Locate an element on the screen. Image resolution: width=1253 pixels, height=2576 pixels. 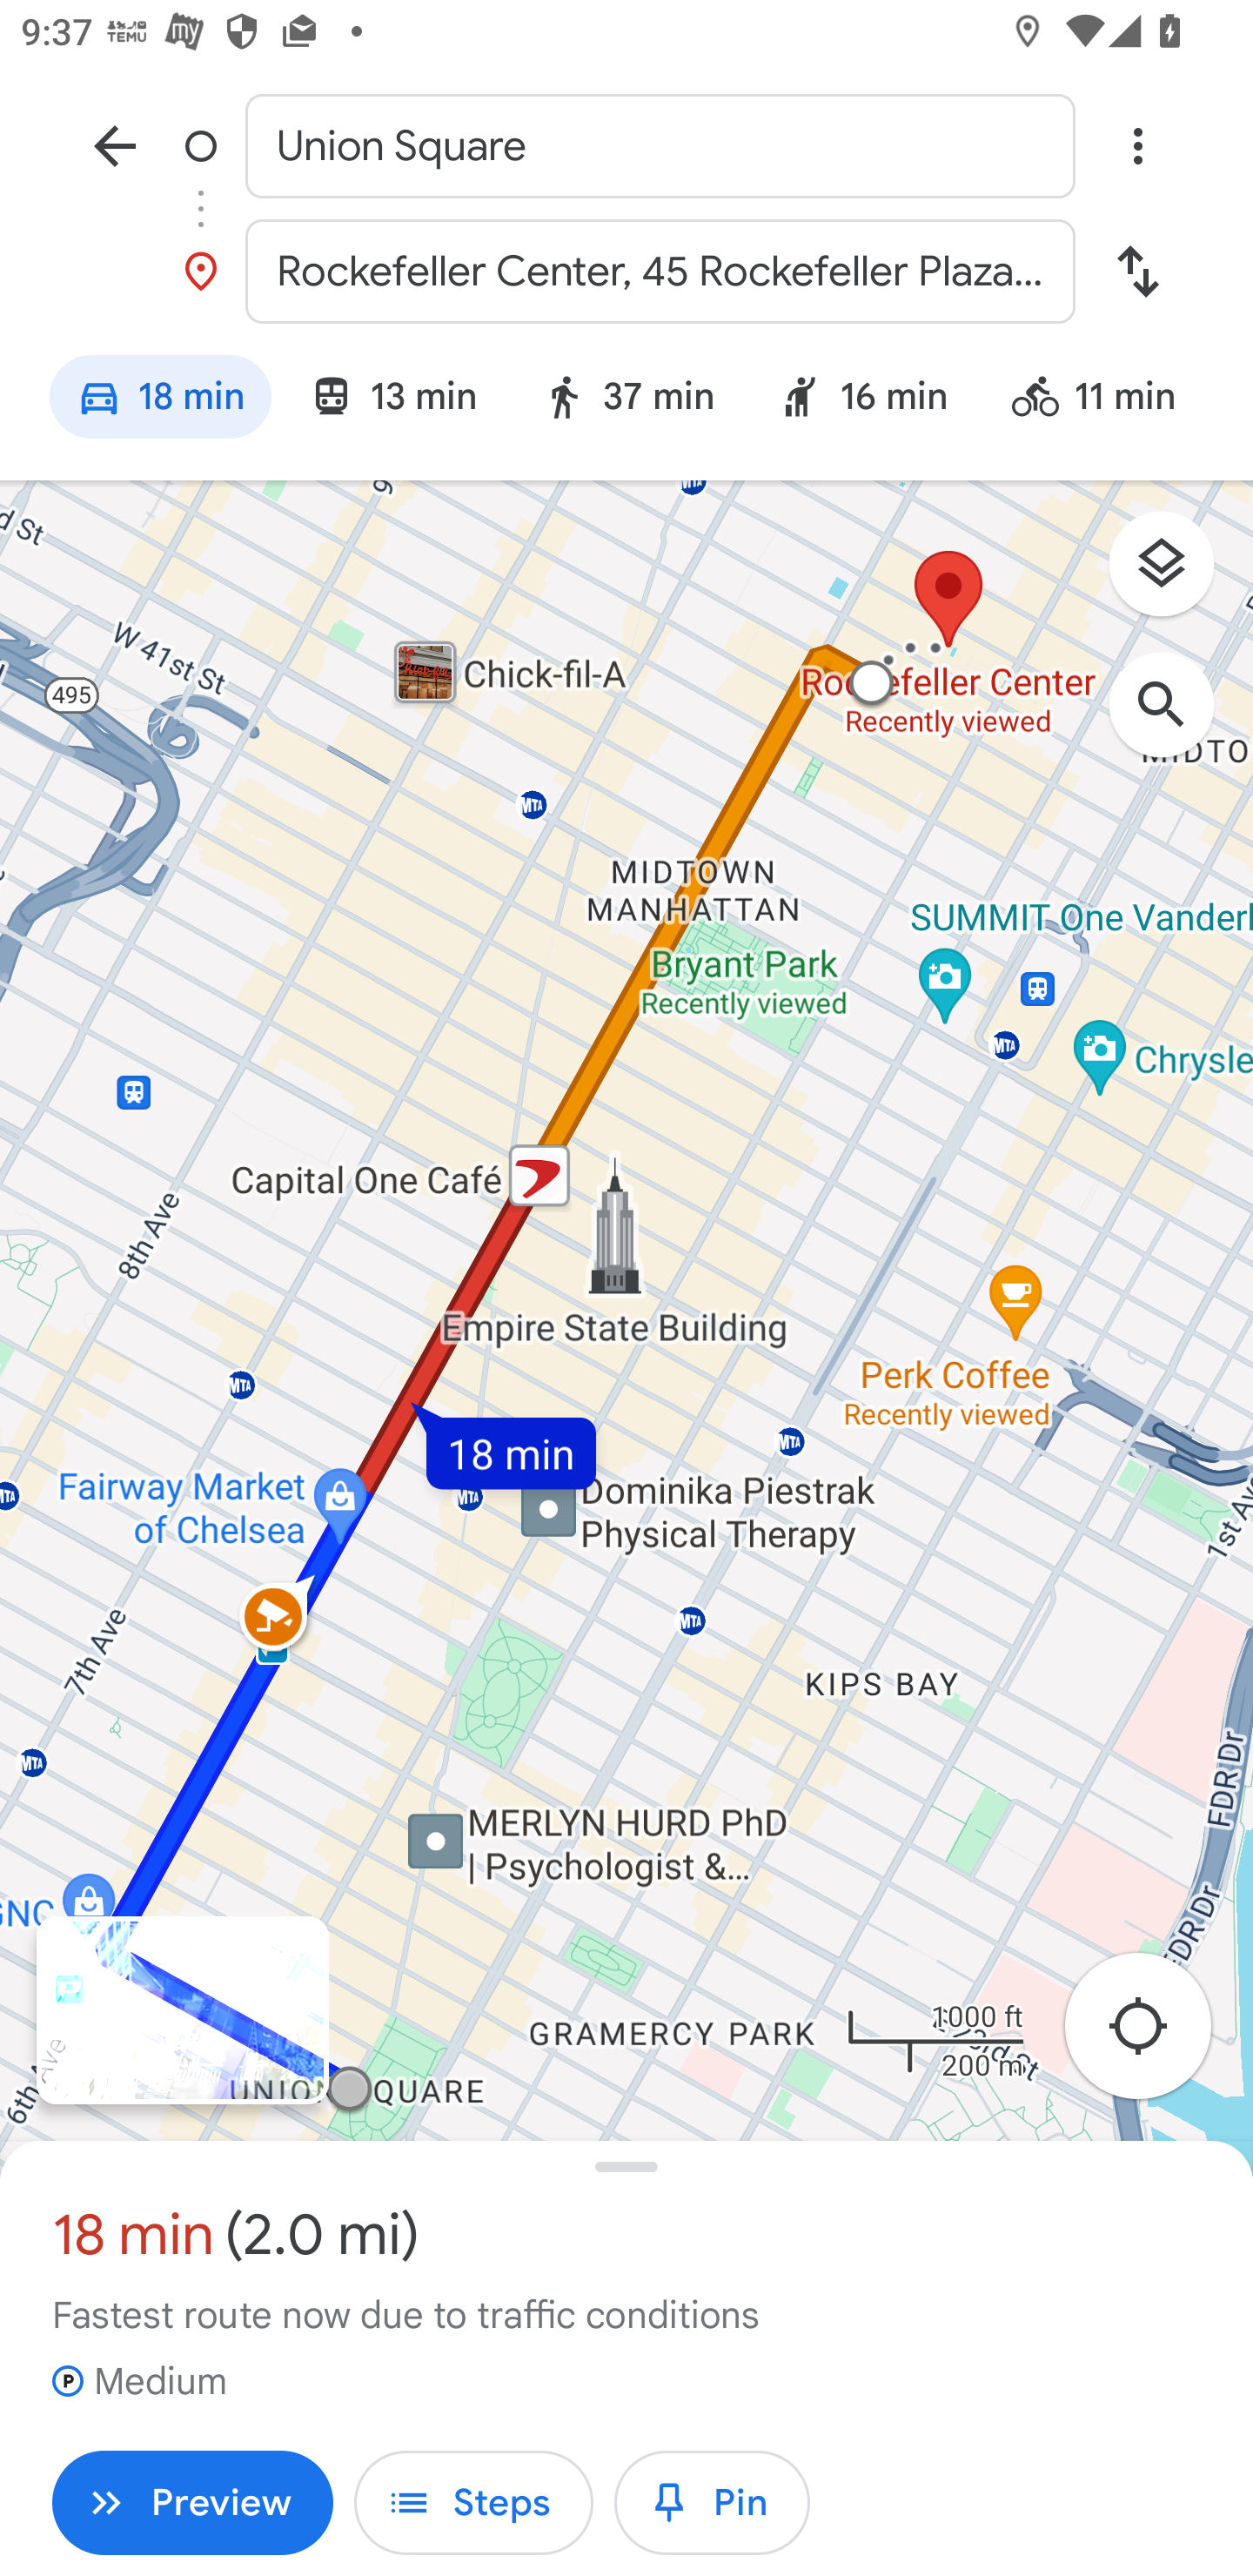
Transit mode: 13 min 13 min is located at coordinates (392, 401).